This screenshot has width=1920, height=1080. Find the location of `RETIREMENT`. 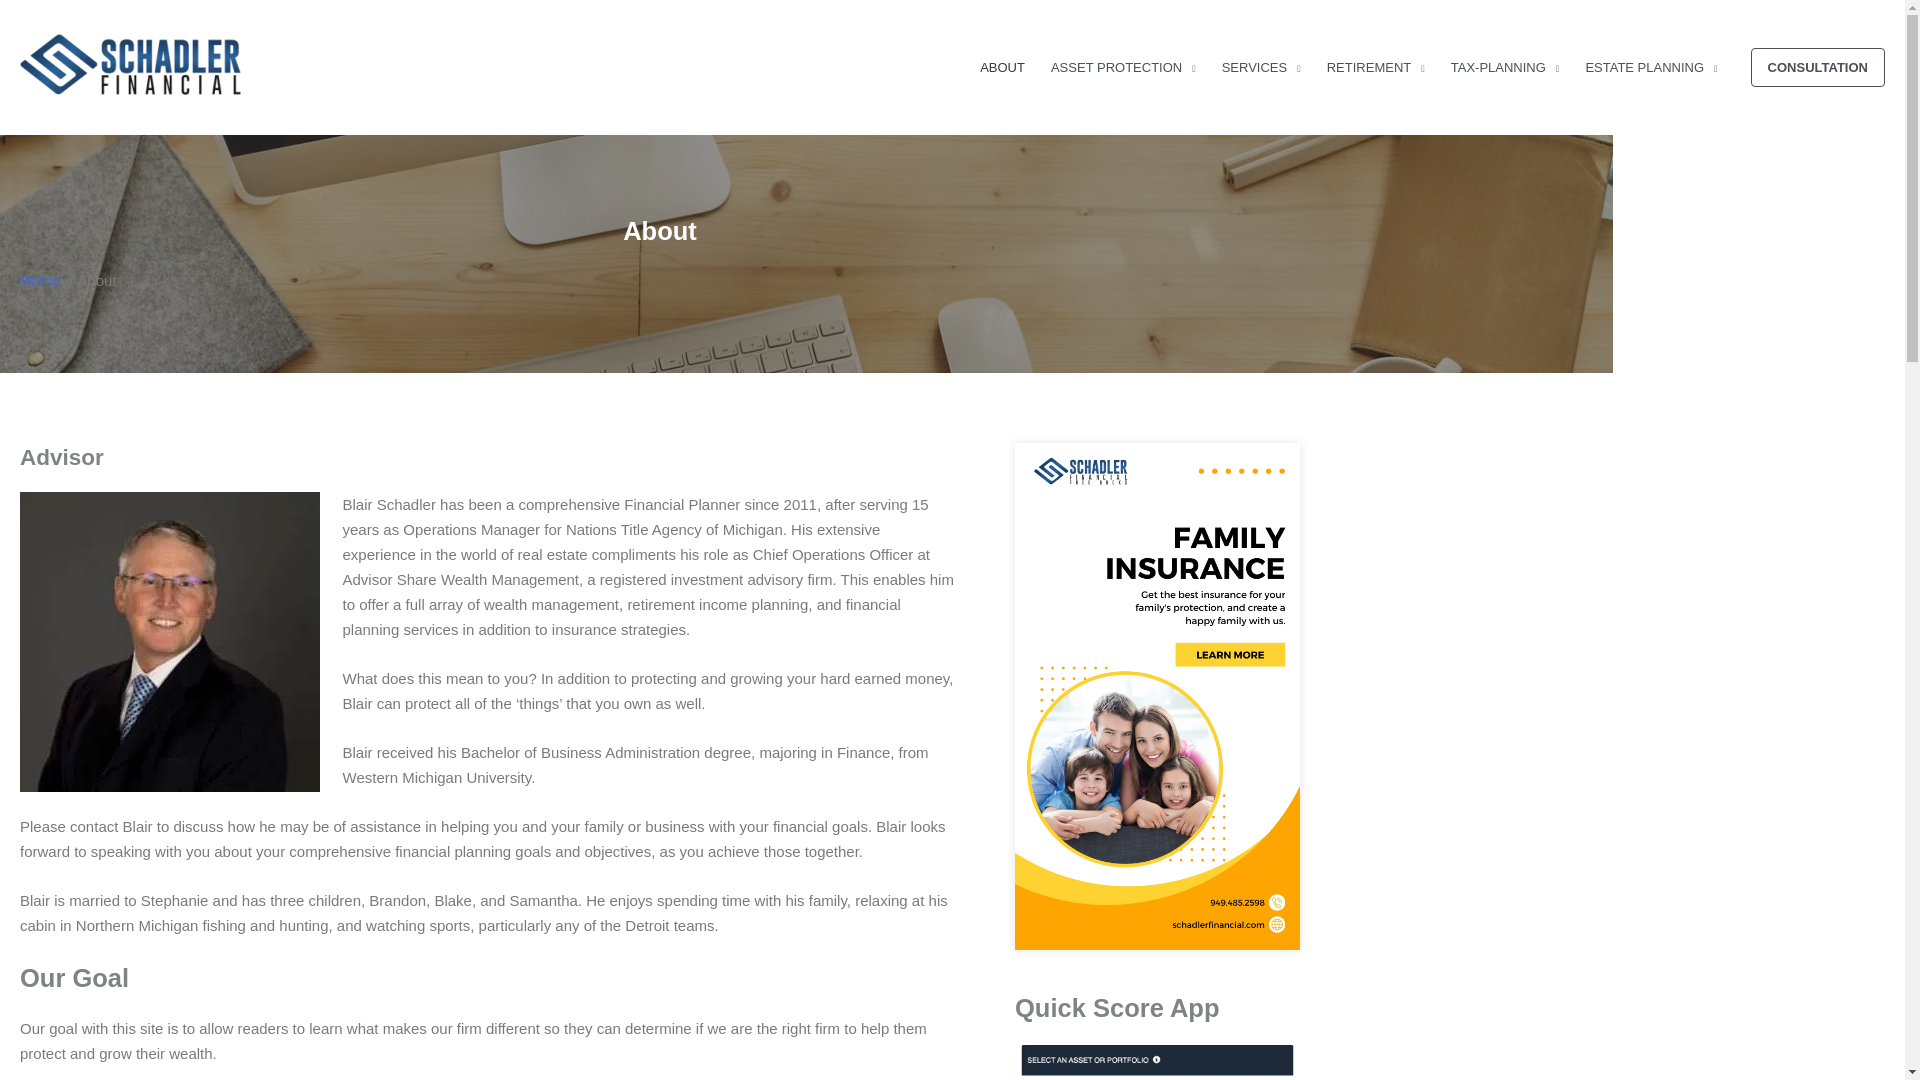

RETIREMENT is located at coordinates (1376, 68).